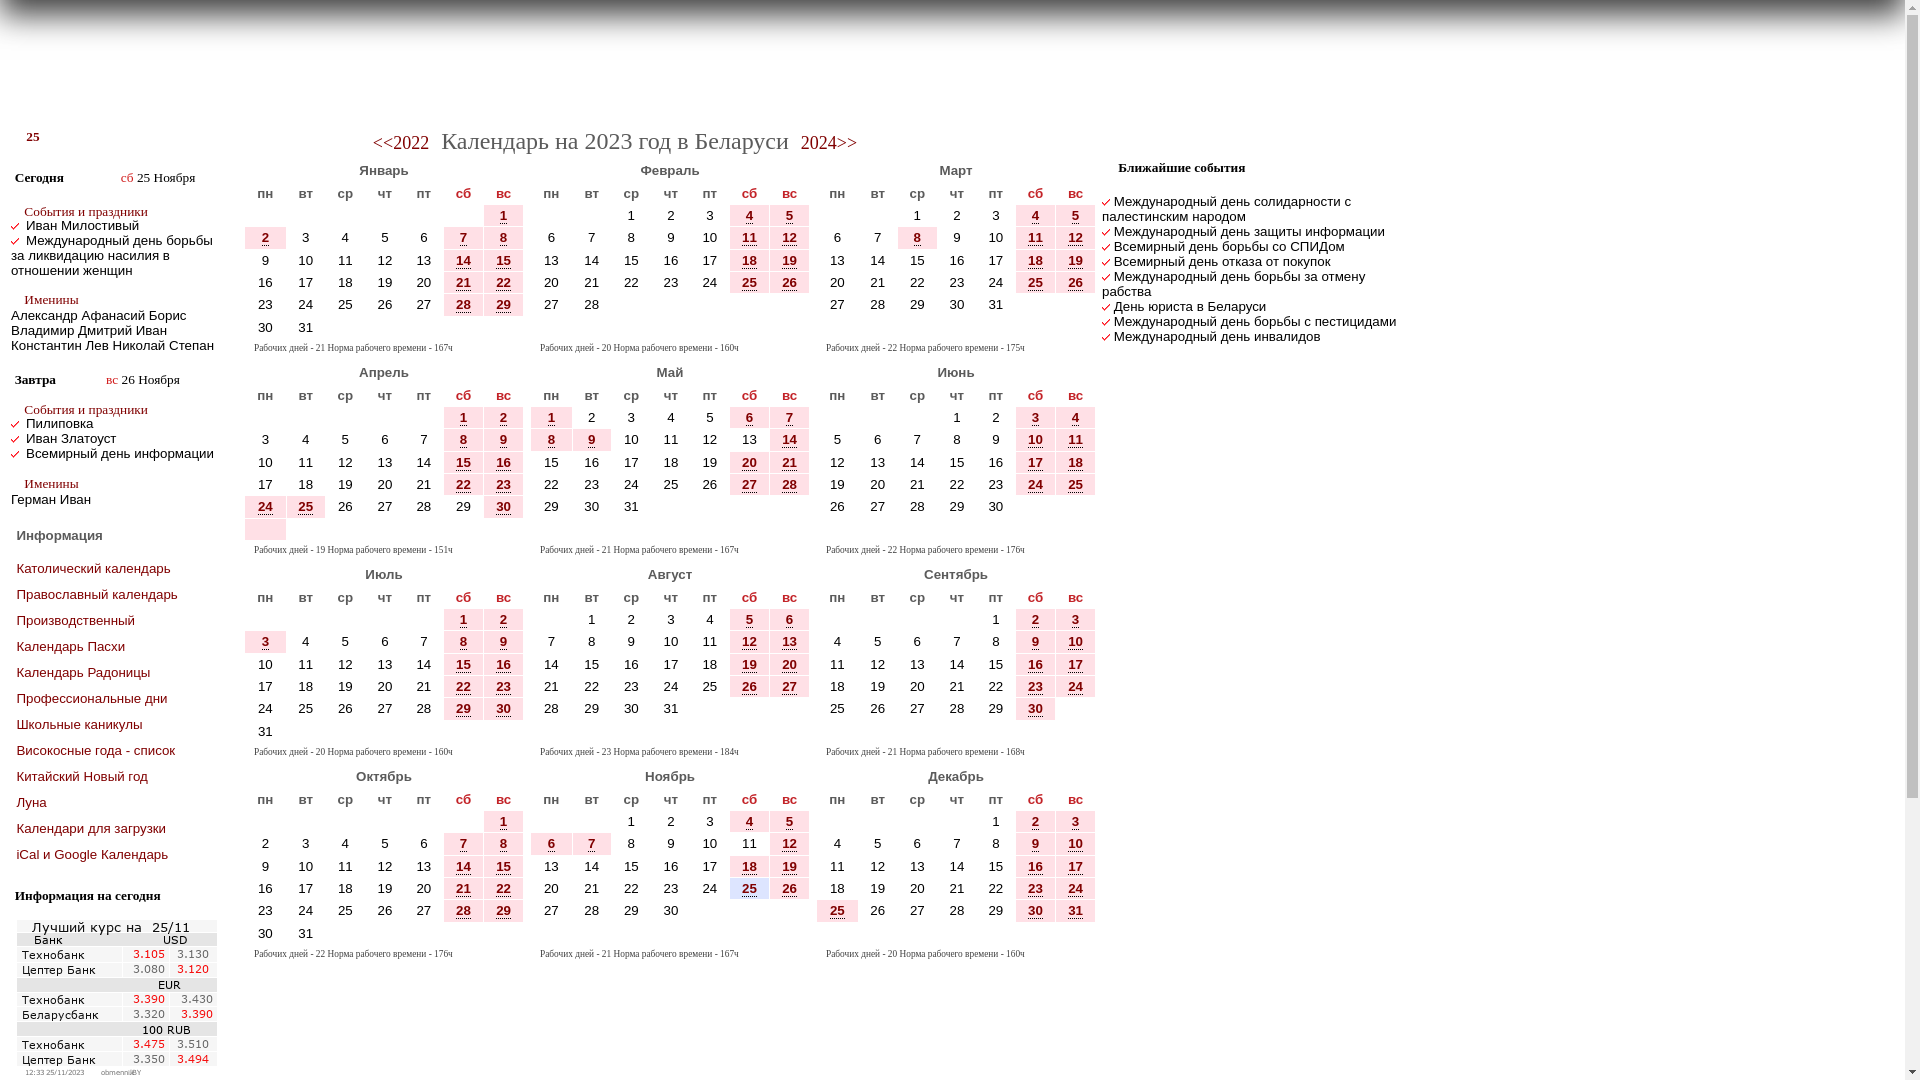  I want to click on  , so click(878, 328).